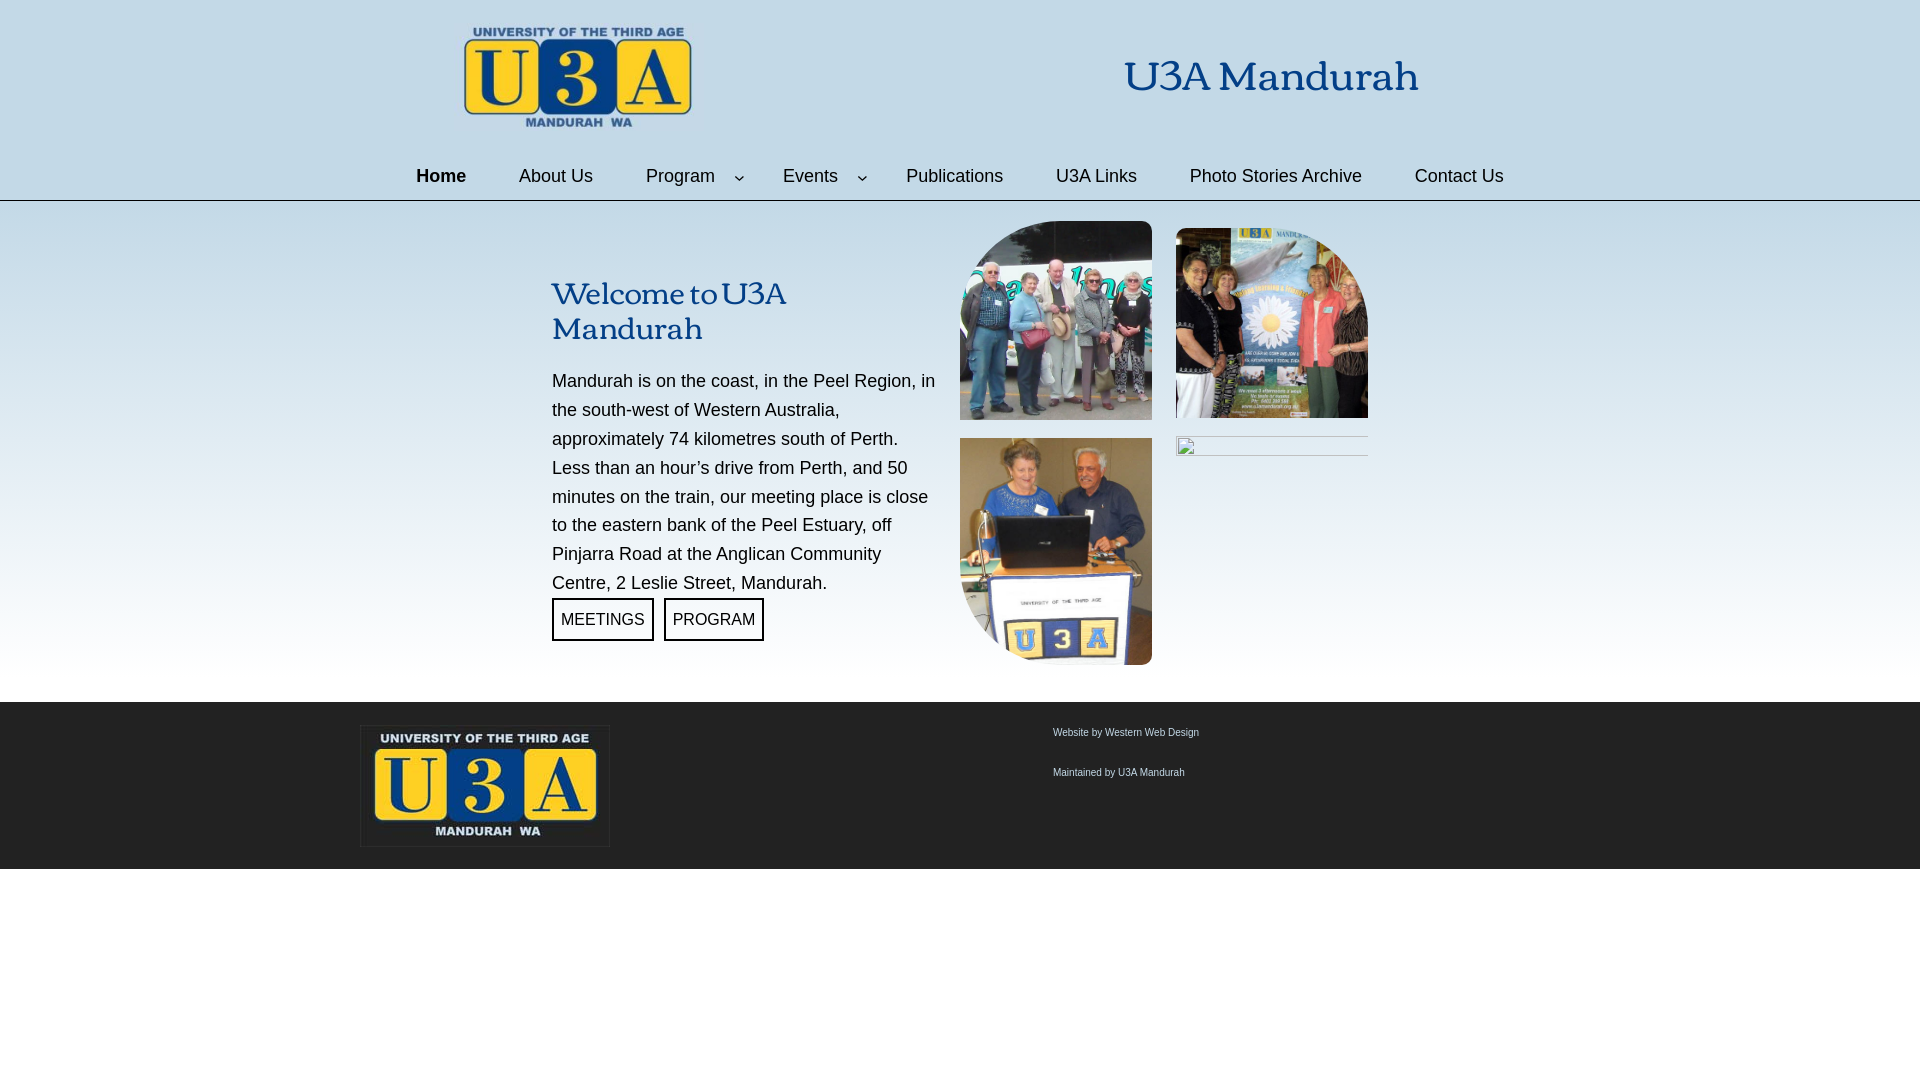  I want to click on Photo Stories Archive, so click(1276, 176).